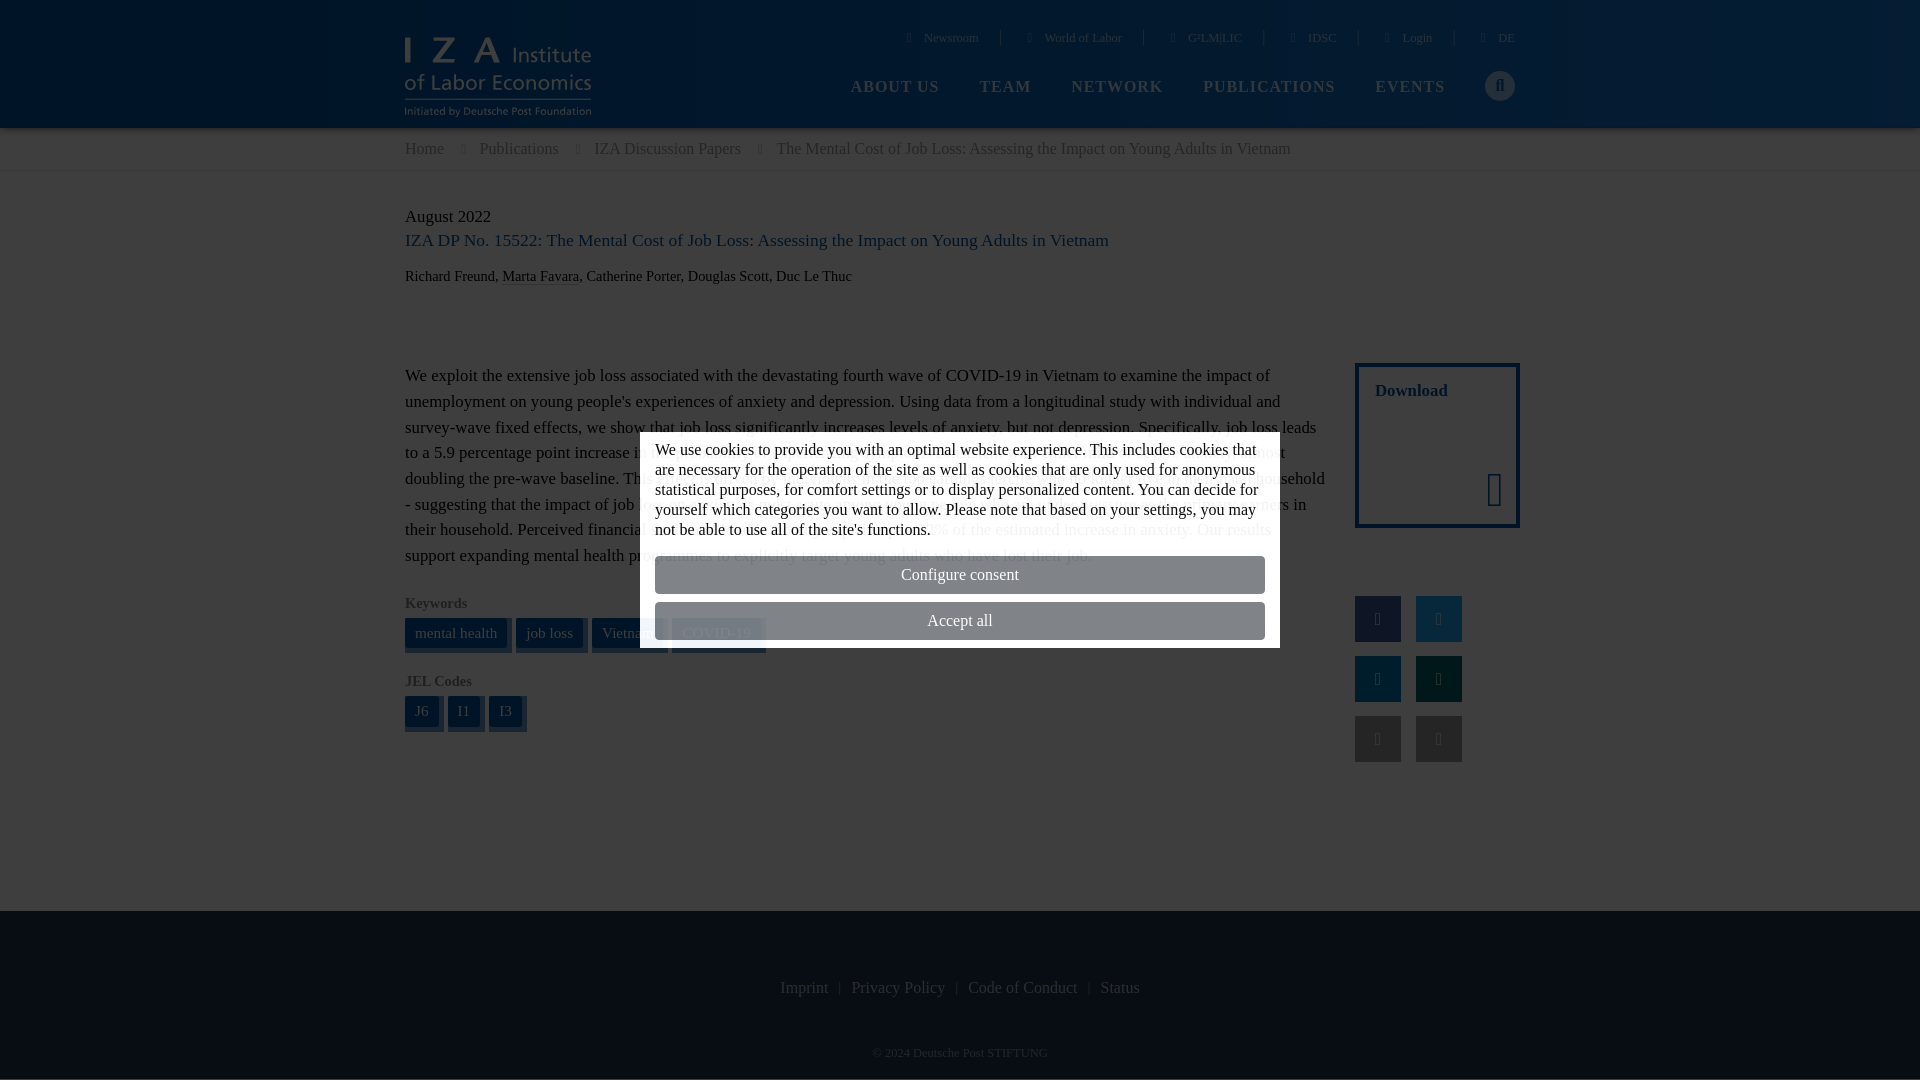  I want to click on Login, so click(1406, 40).